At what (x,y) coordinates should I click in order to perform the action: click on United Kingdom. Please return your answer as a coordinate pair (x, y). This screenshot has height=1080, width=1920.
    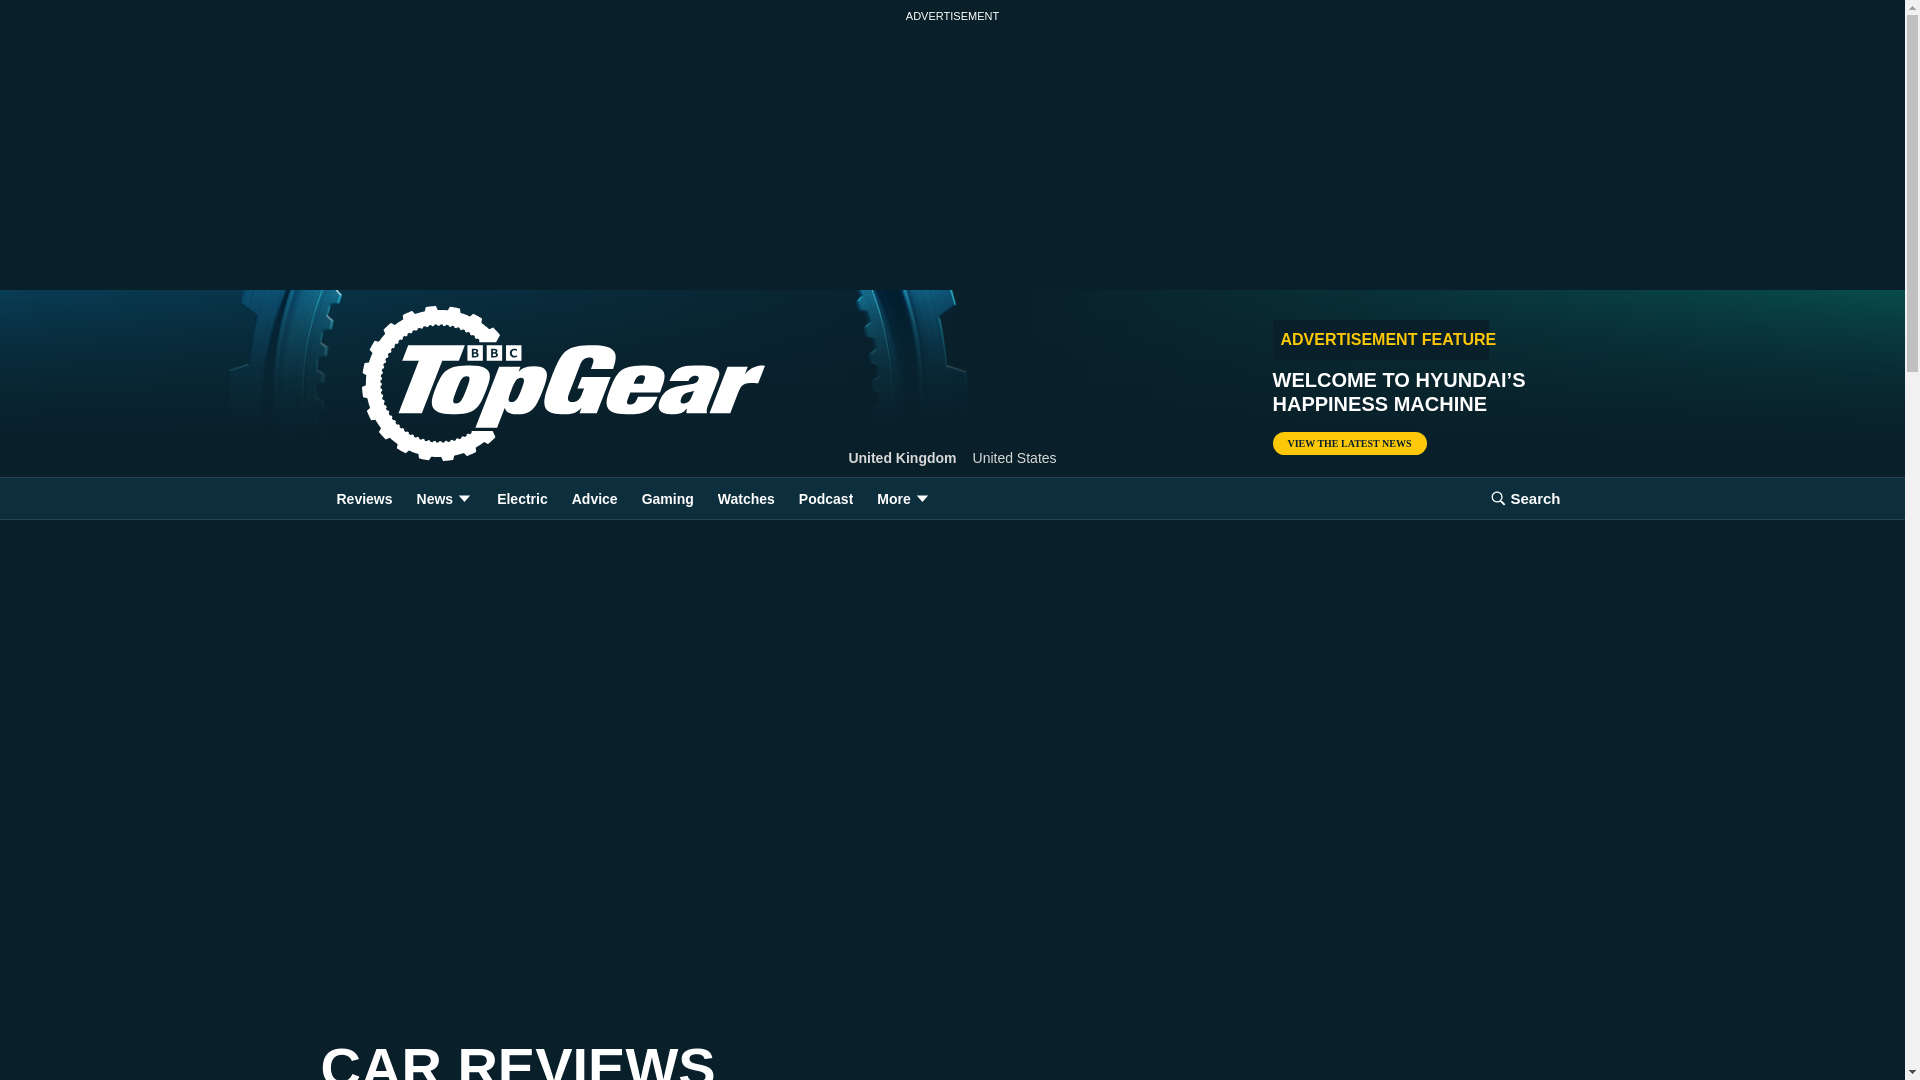
    Looking at the image, I should click on (902, 458).